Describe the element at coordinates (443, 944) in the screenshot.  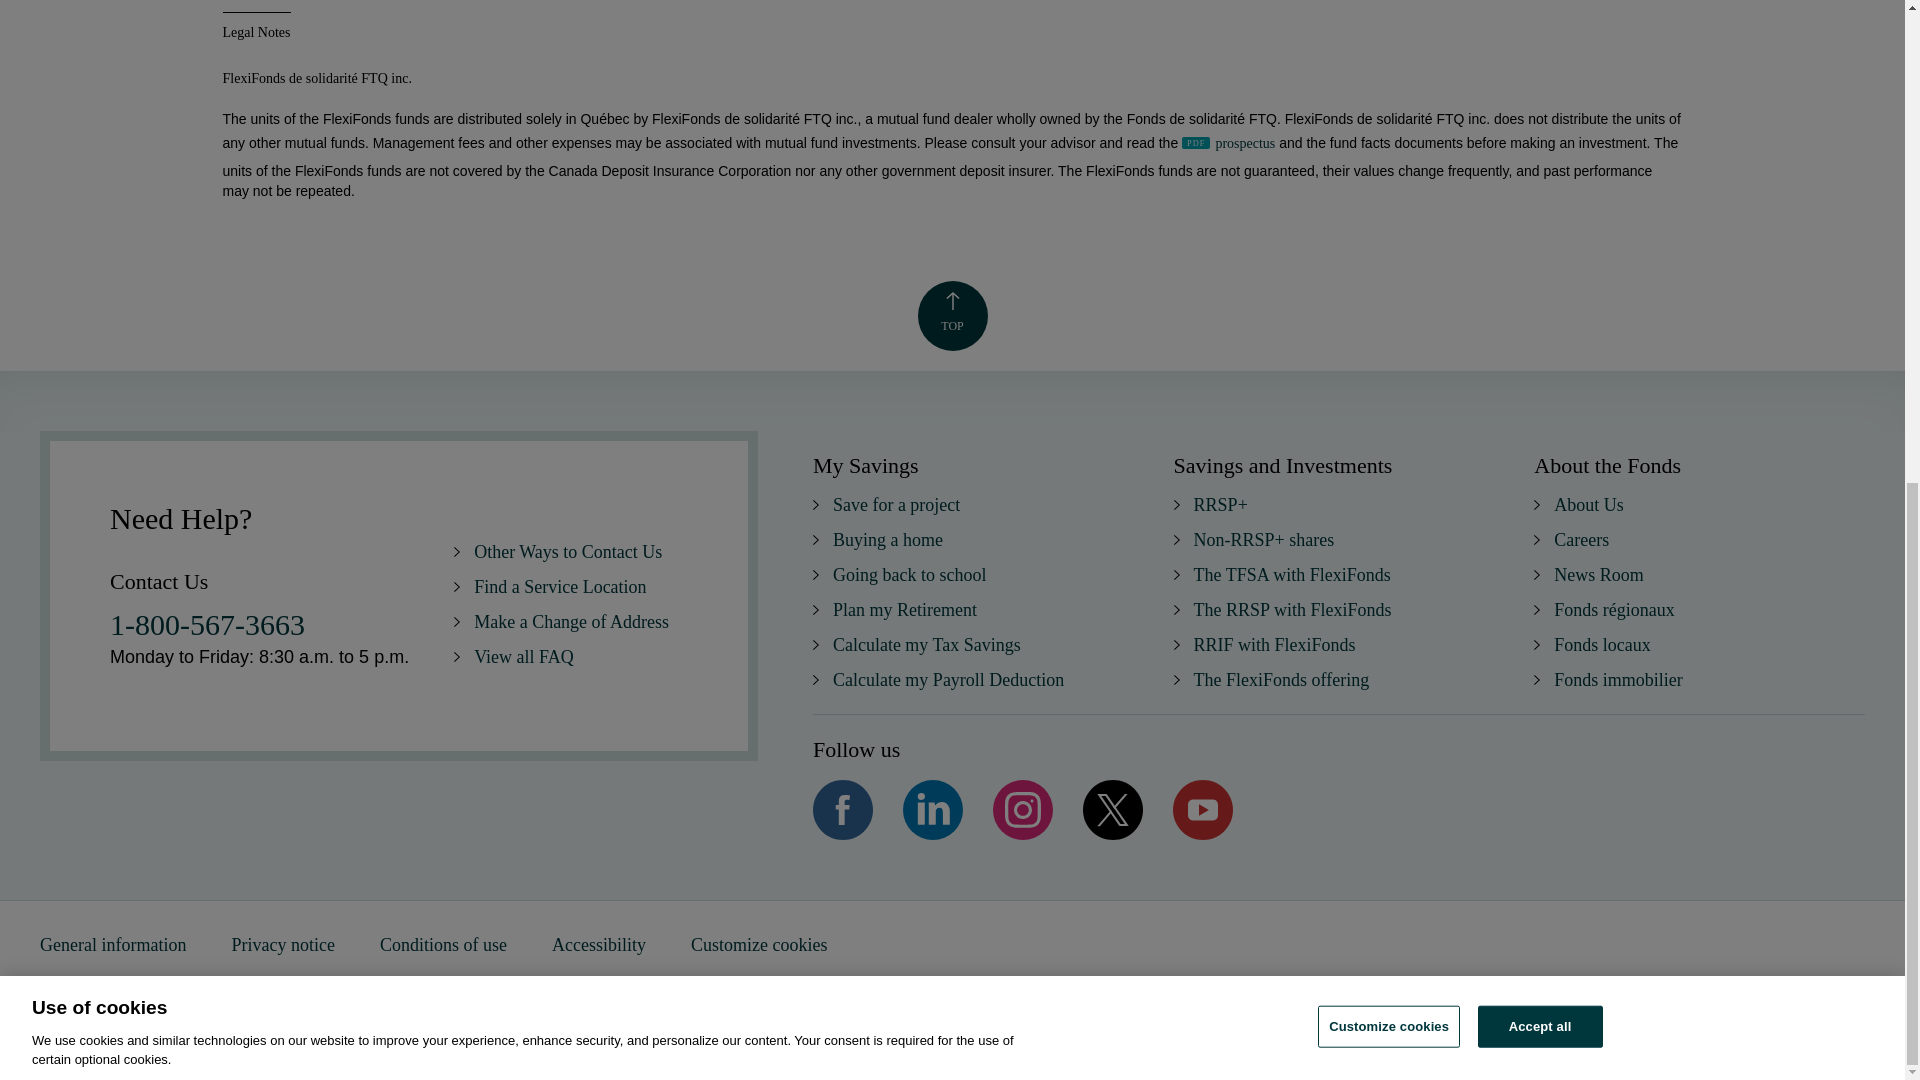
I see `Conditions of use` at that location.